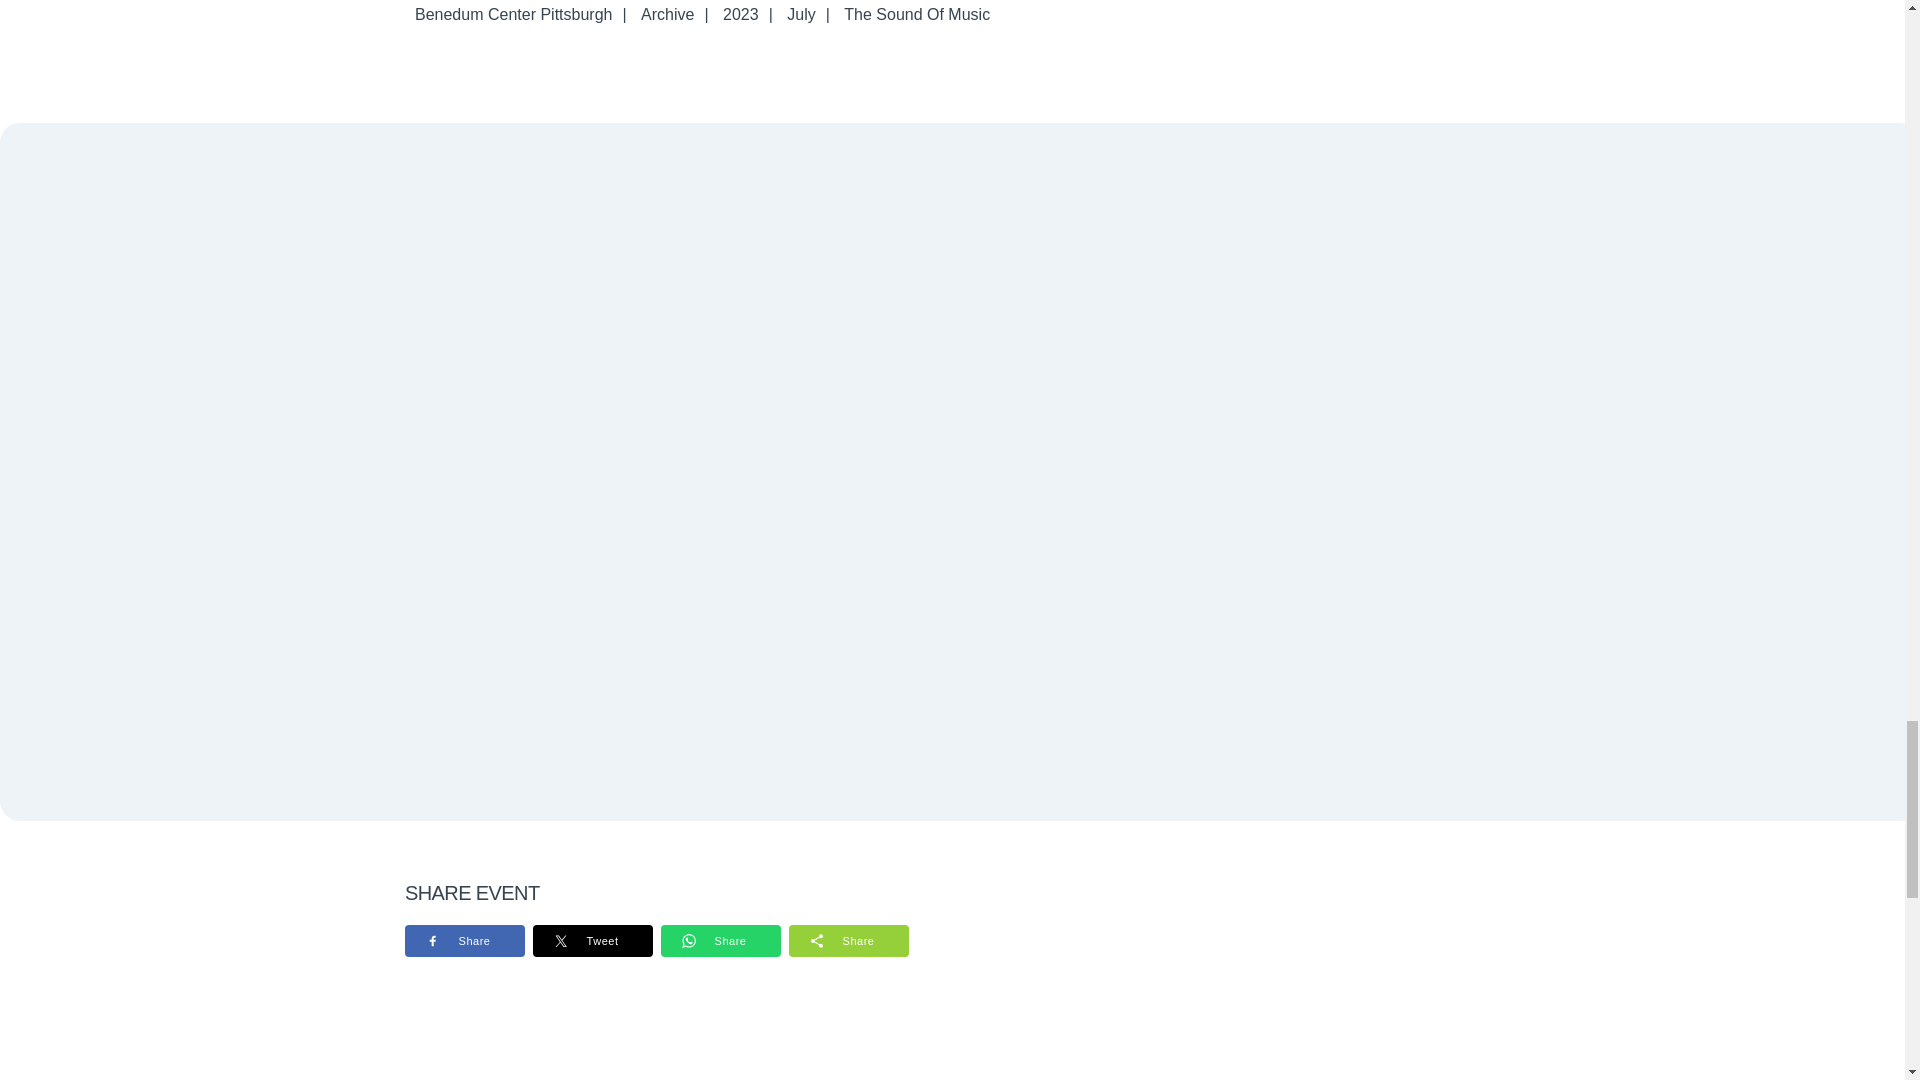  What do you see at coordinates (668, 14) in the screenshot?
I see `Archive` at bounding box center [668, 14].